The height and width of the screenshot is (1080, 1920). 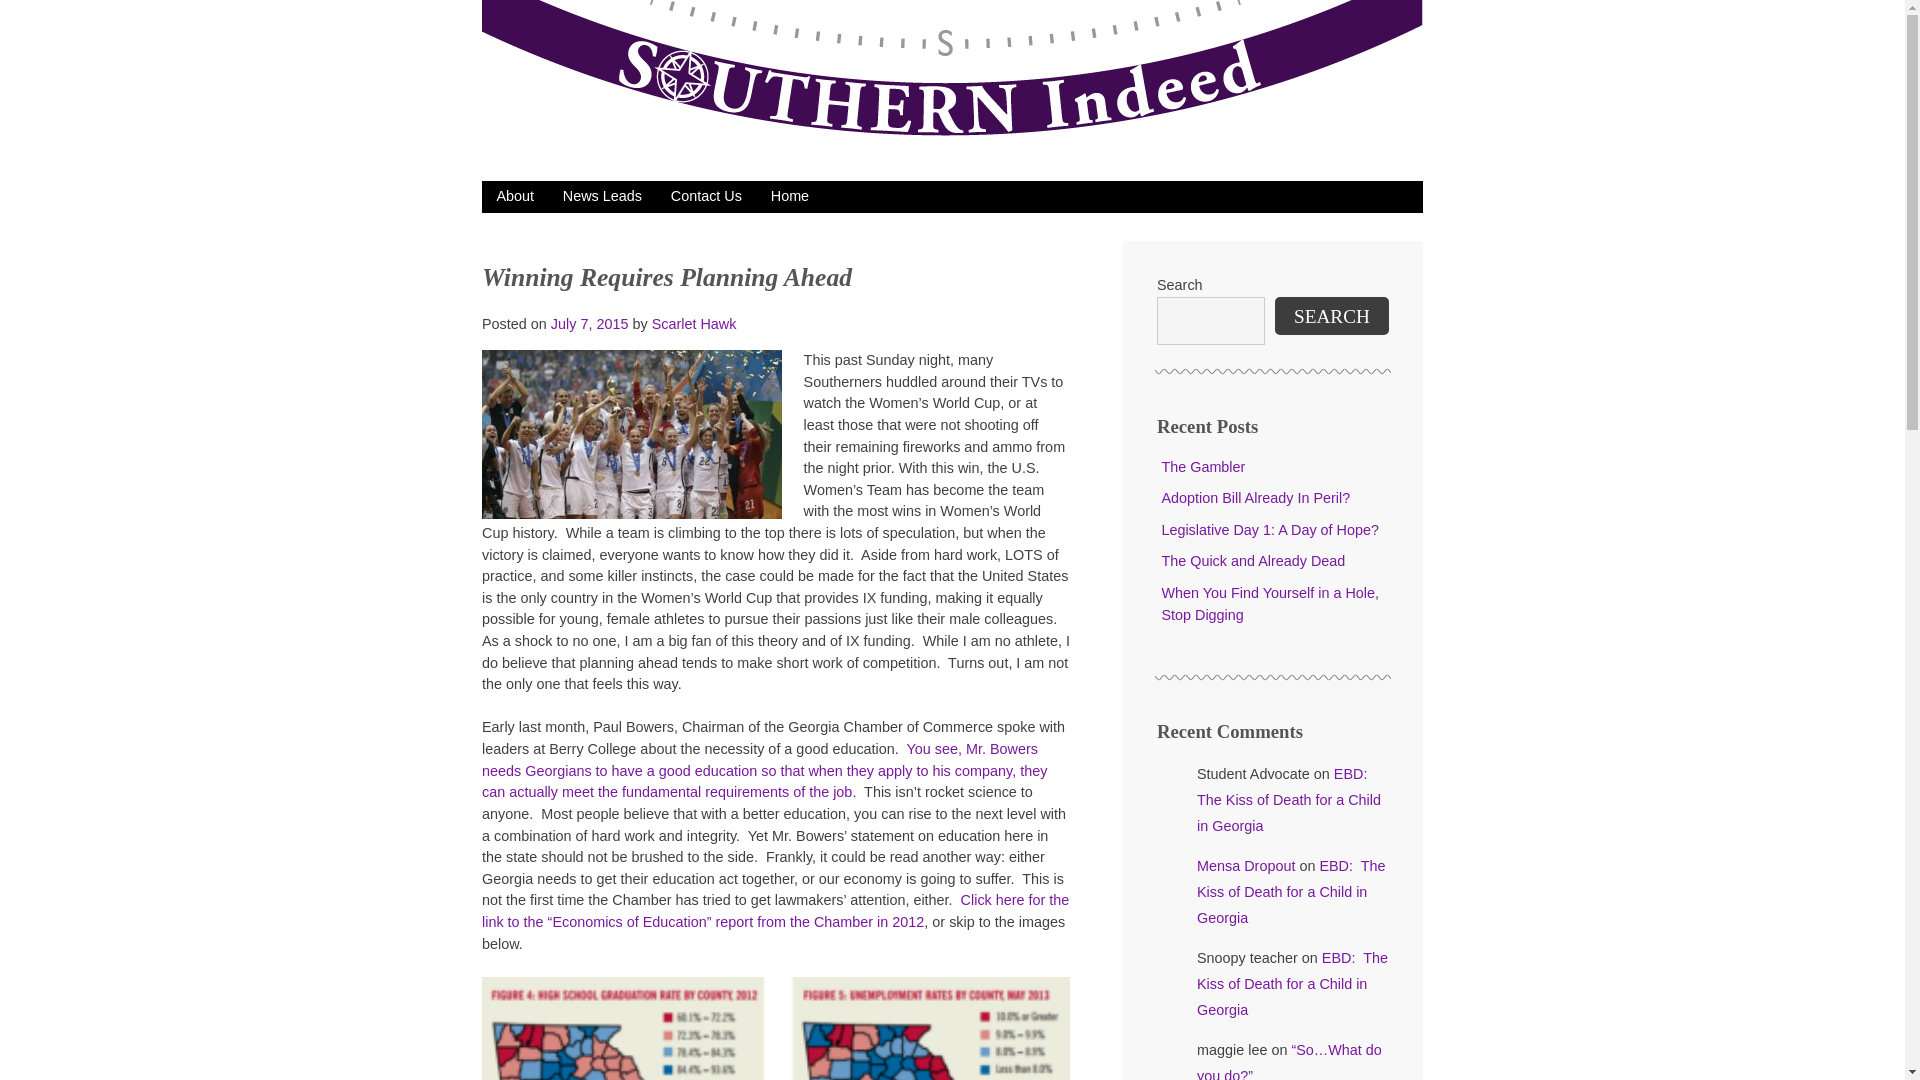 I want to click on Scarlet Hawk, so click(x=694, y=324).